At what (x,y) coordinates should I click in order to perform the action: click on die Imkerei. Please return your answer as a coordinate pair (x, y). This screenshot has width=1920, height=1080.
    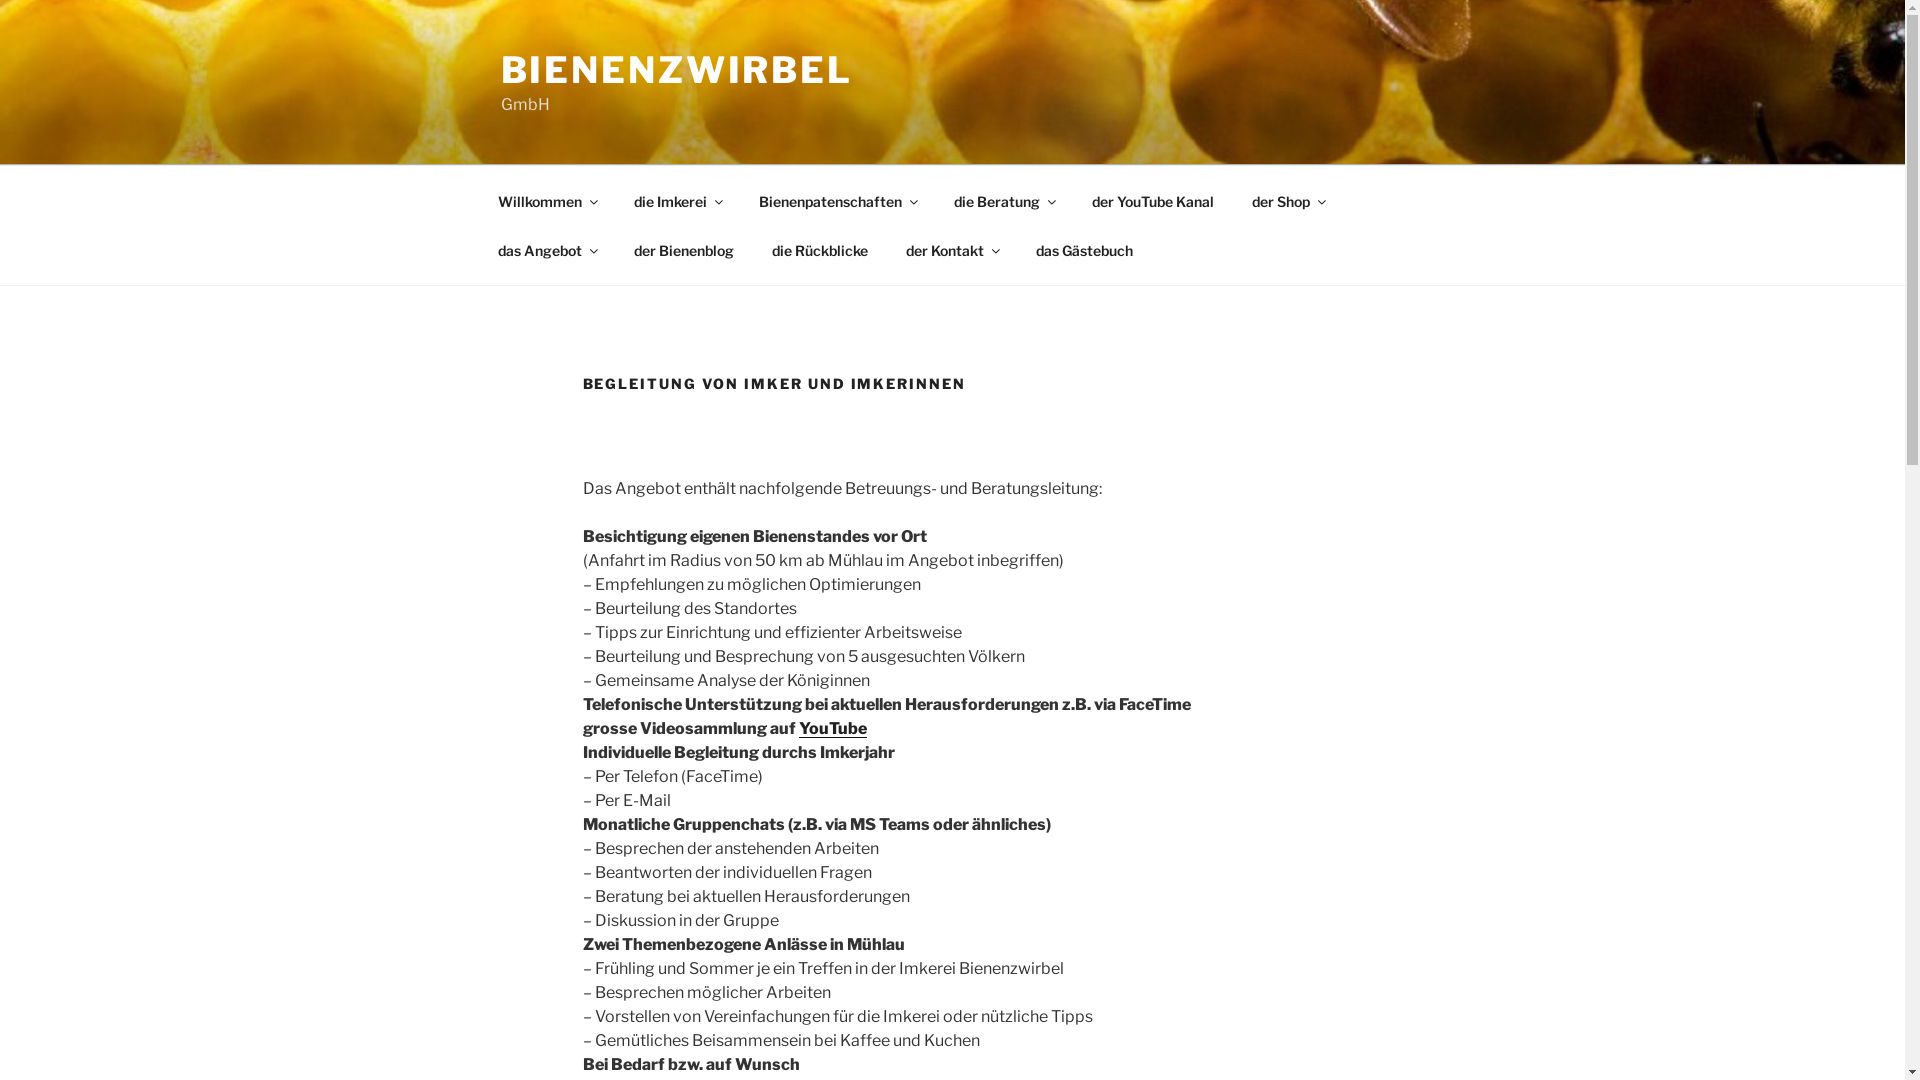
    Looking at the image, I should click on (677, 200).